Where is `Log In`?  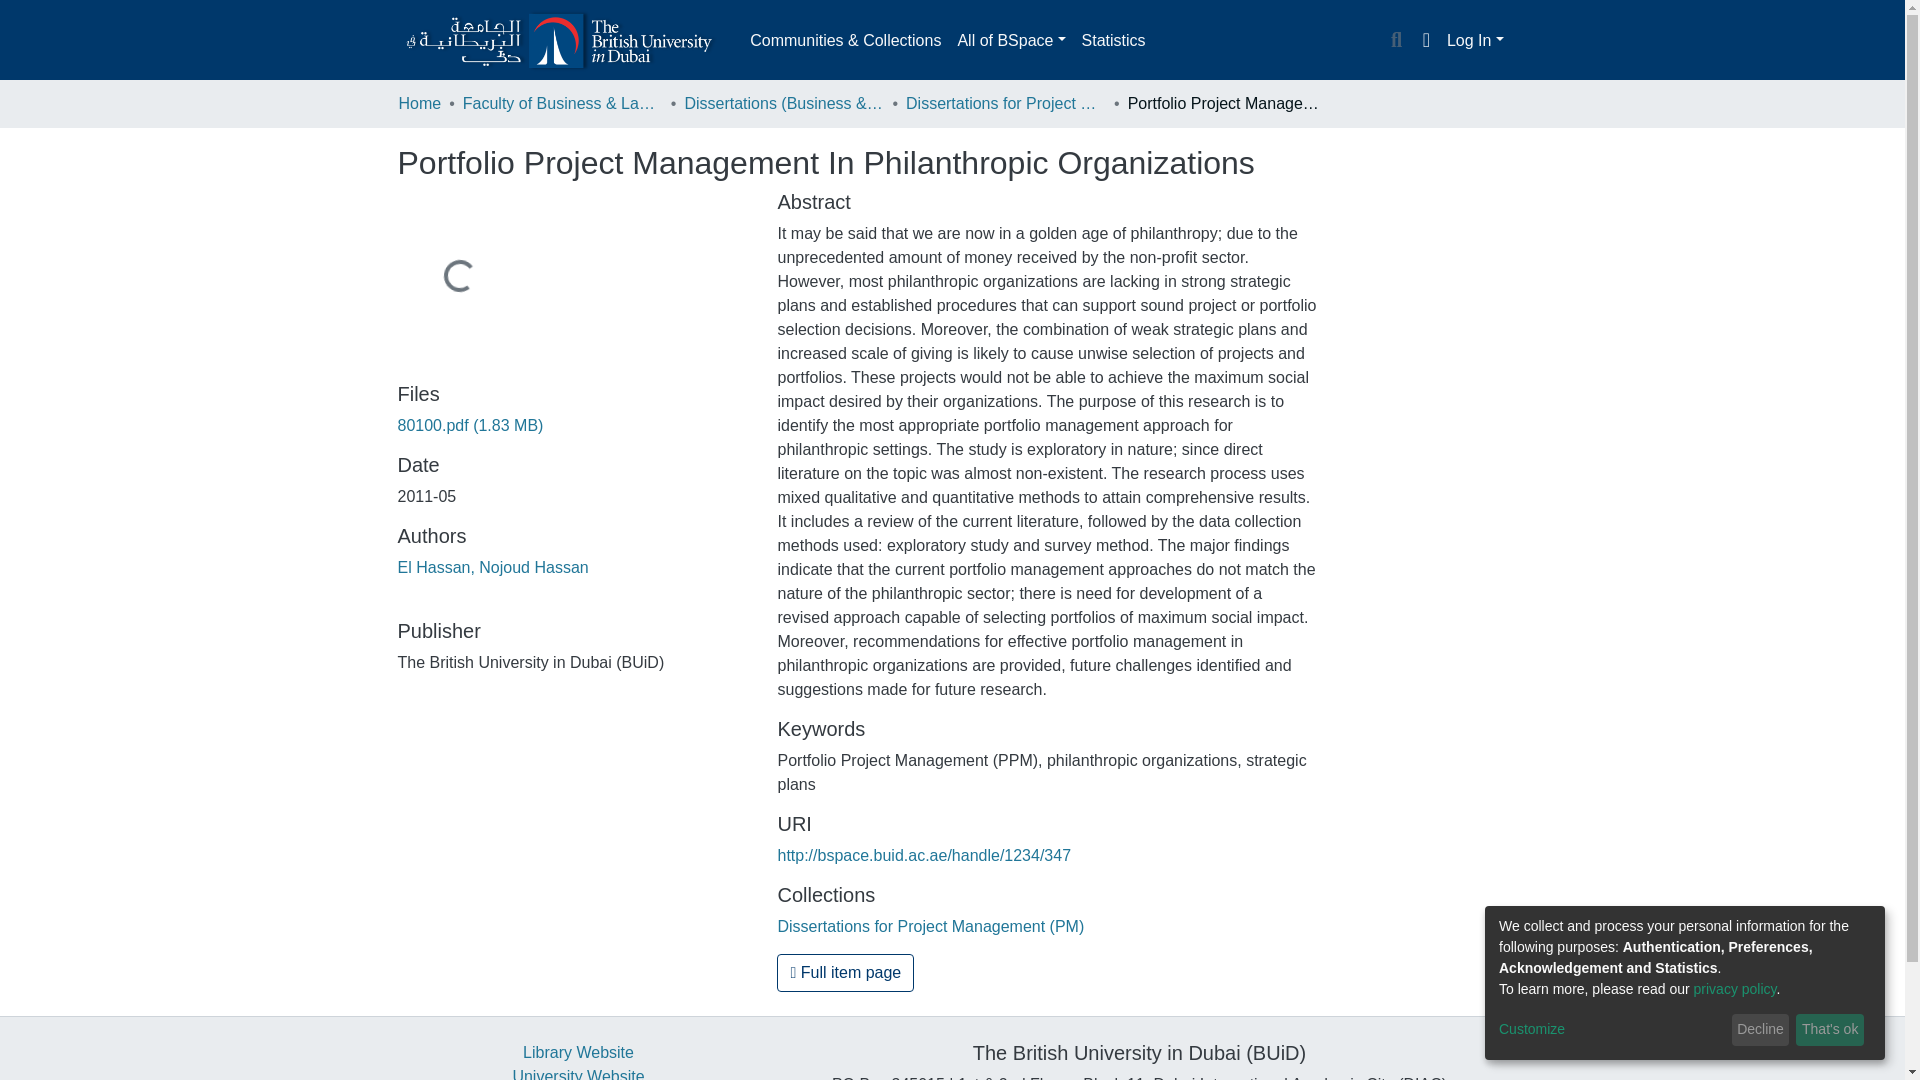 Log In is located at coordinates (1475, 40).